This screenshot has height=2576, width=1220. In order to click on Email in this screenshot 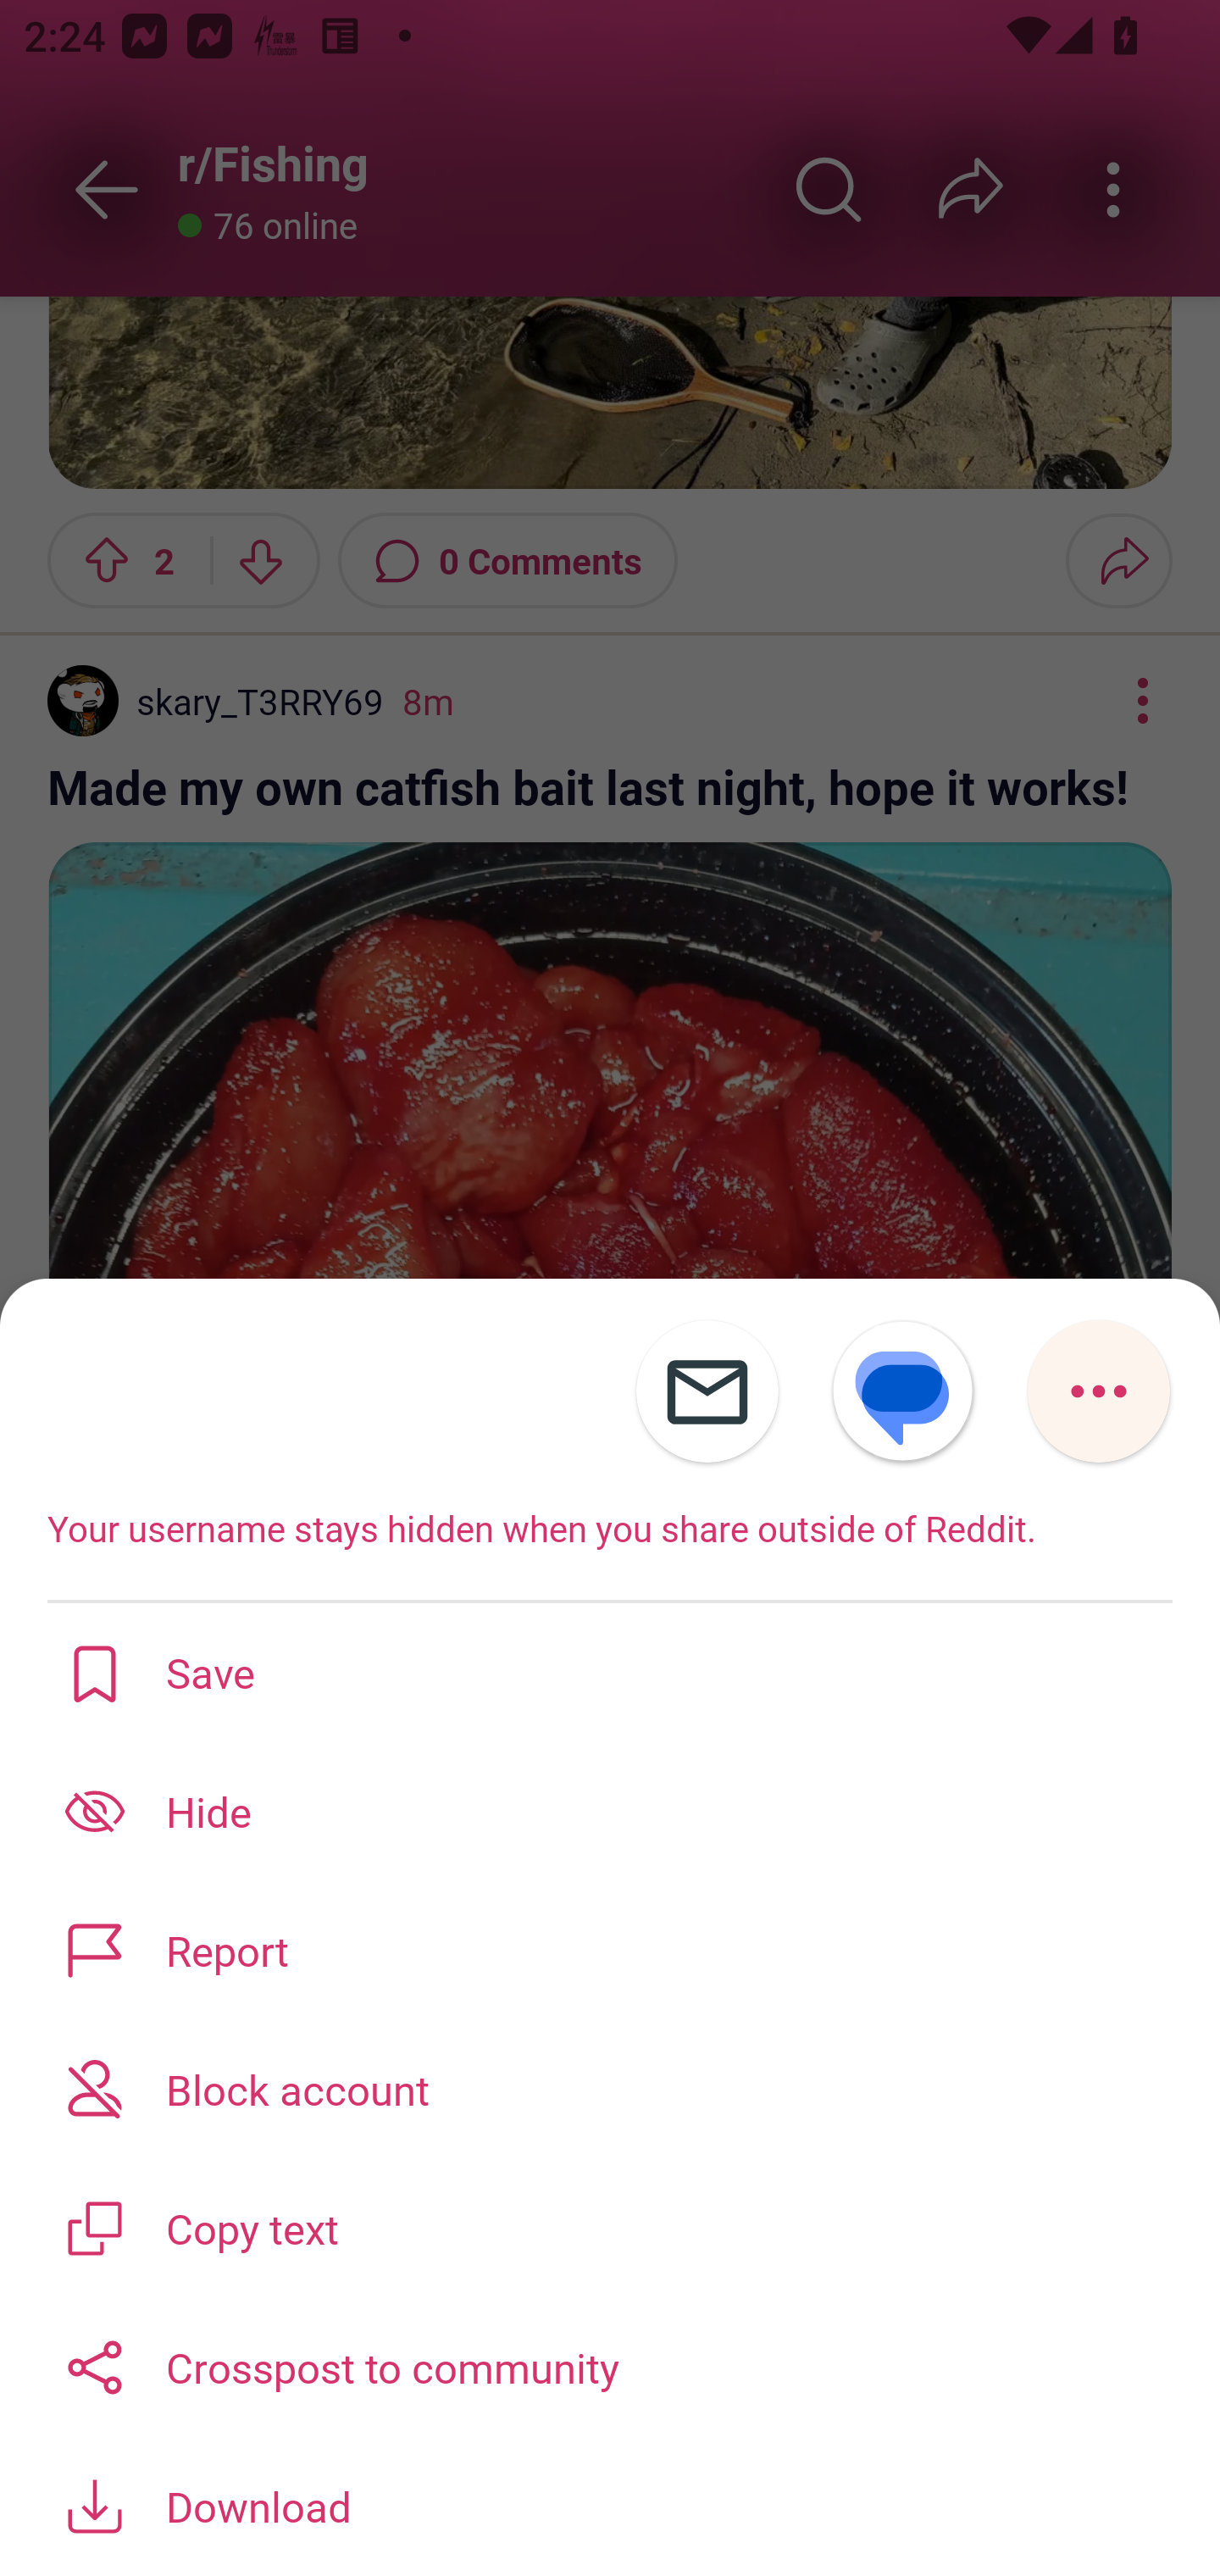, I will do `click(707, 1391)`.